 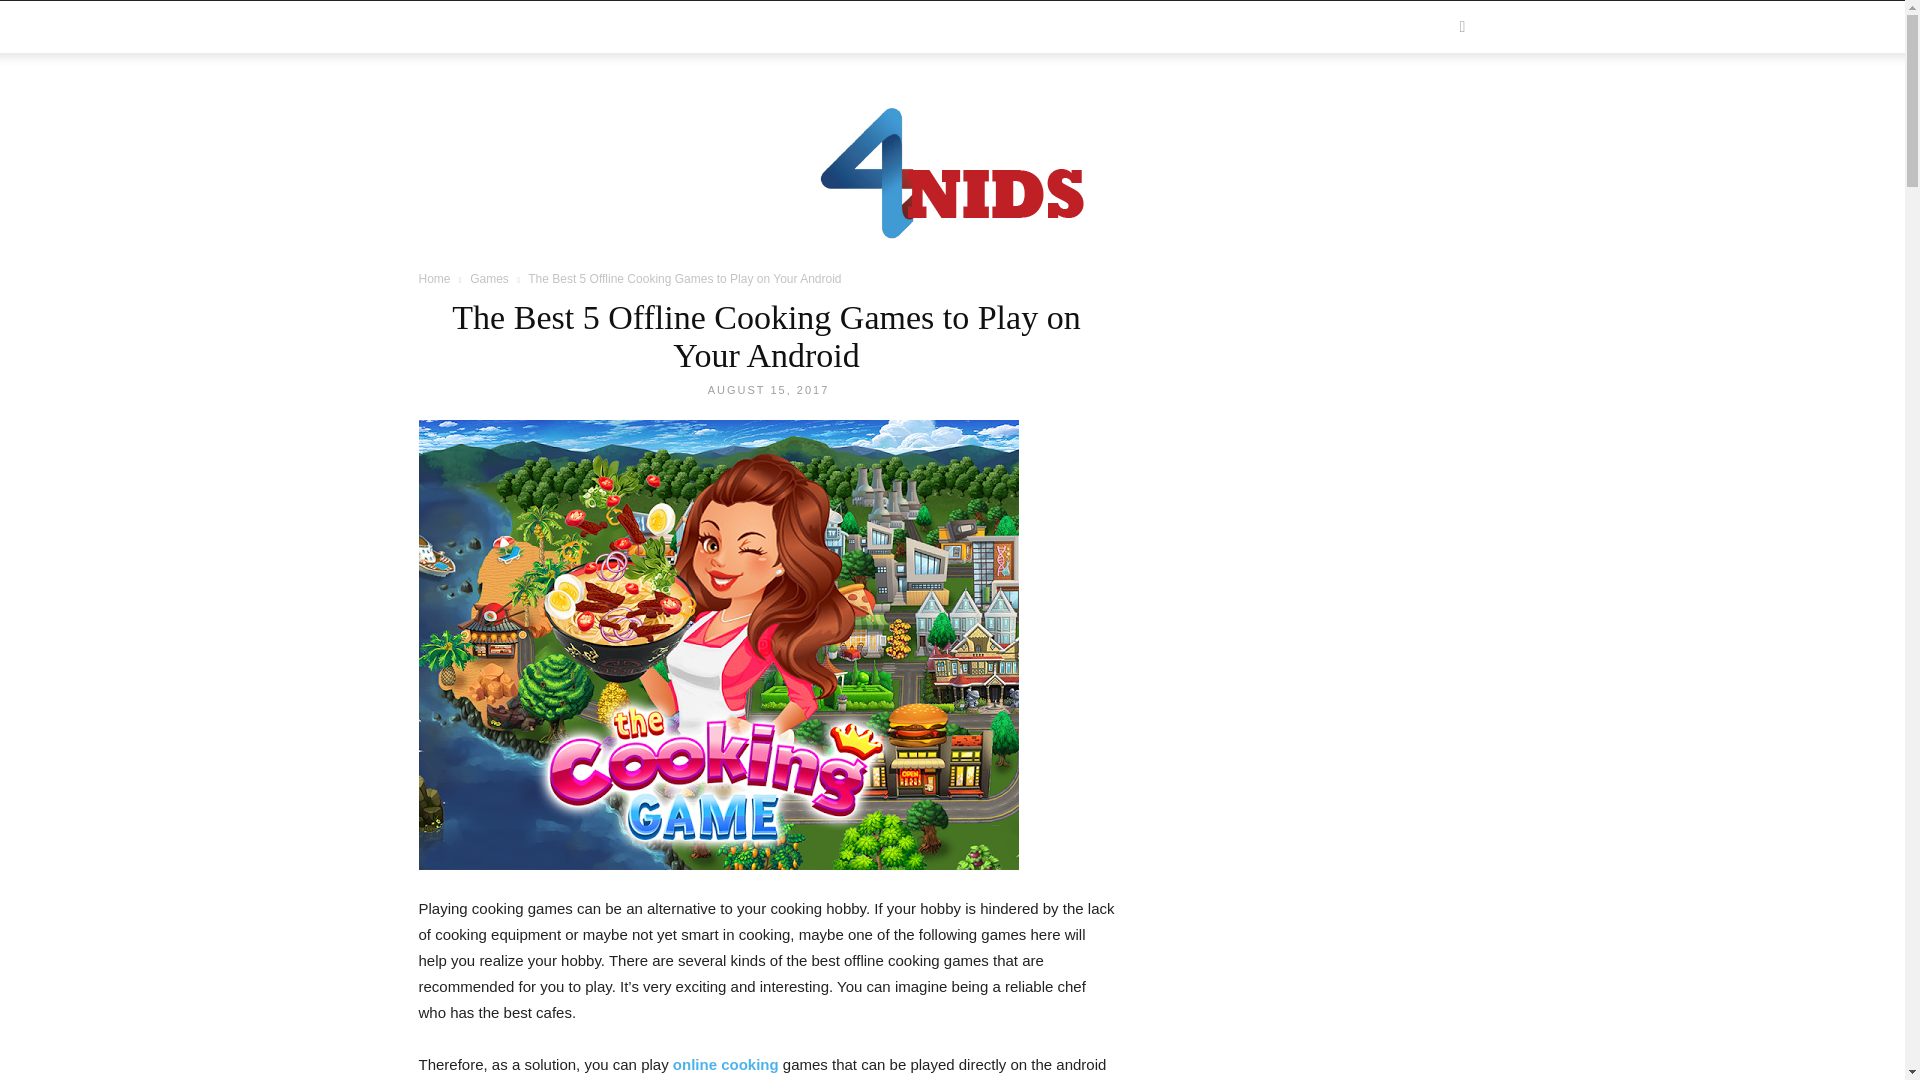 What do you see at coordinates (474, 26) in the screenshot?
I see `INFORMATION` at bounding box center [474, 26].